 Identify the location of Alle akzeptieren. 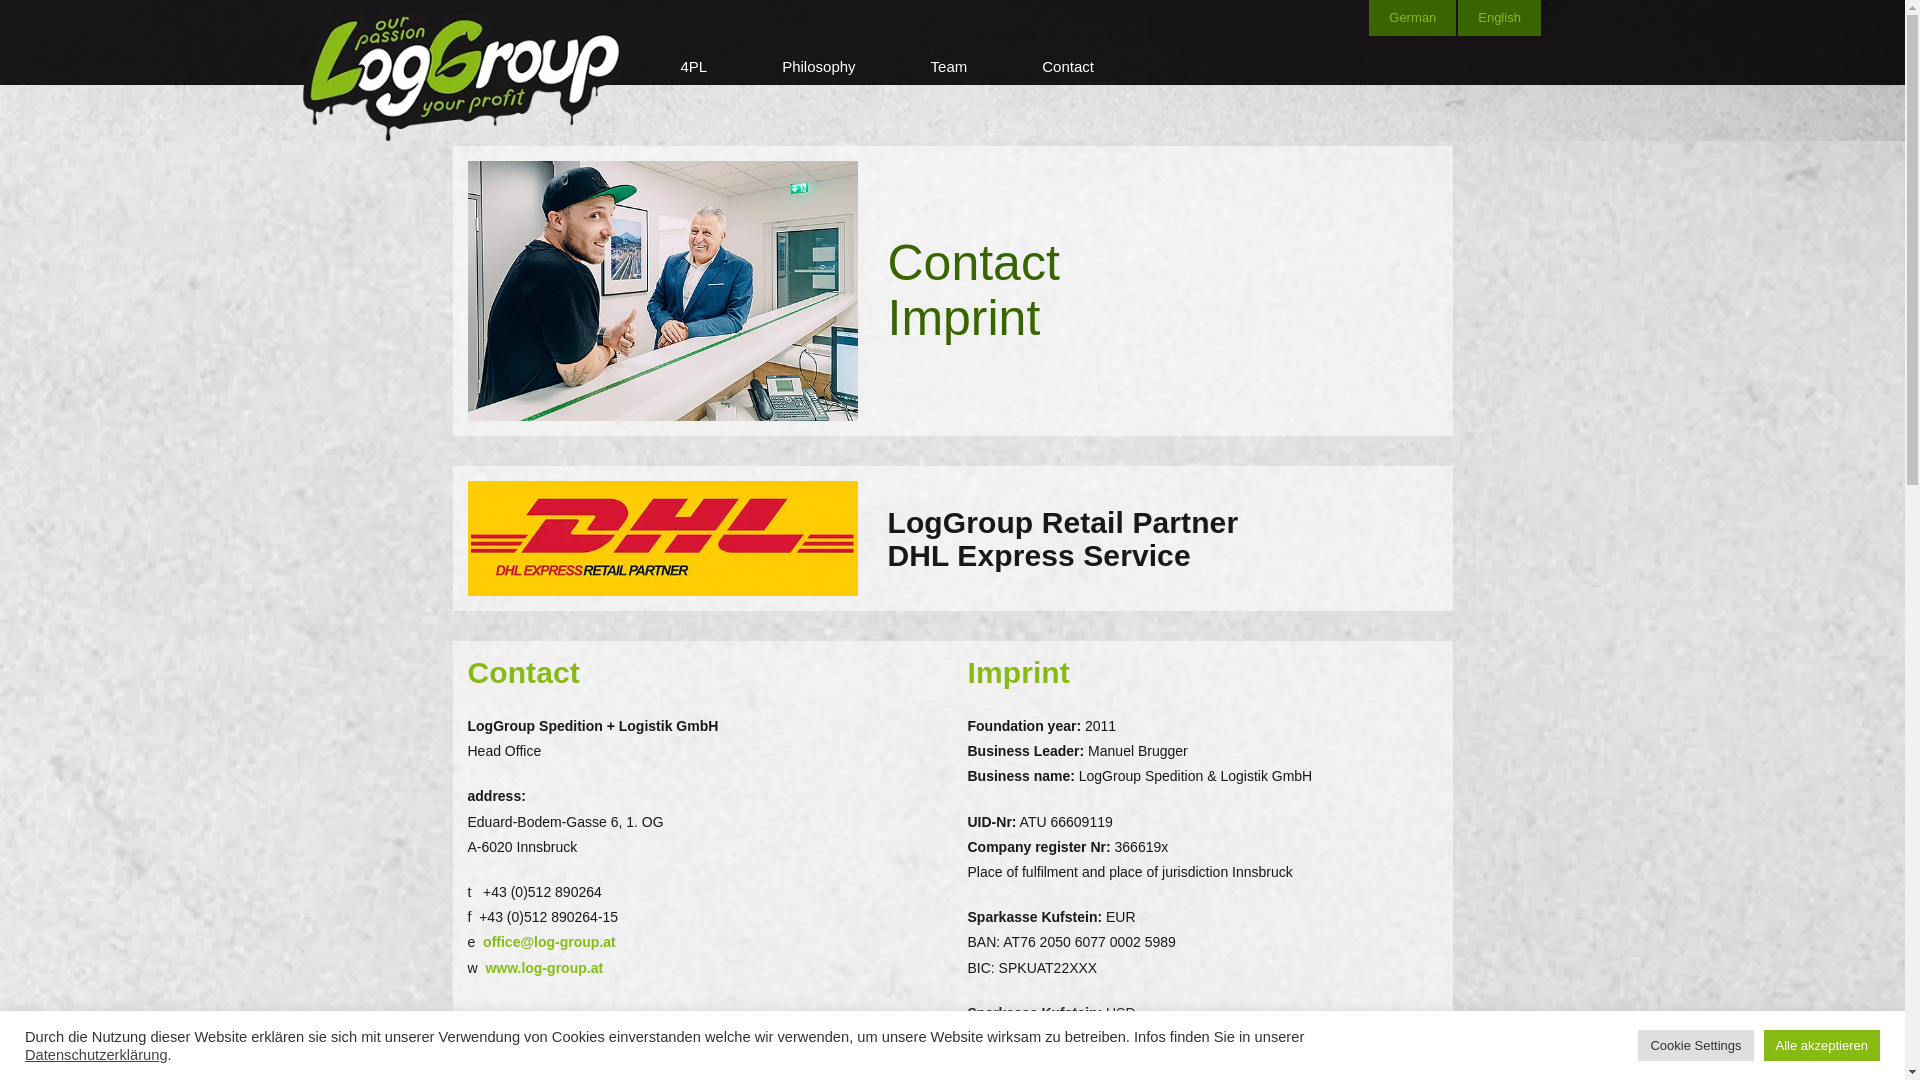
(1822, 1045).